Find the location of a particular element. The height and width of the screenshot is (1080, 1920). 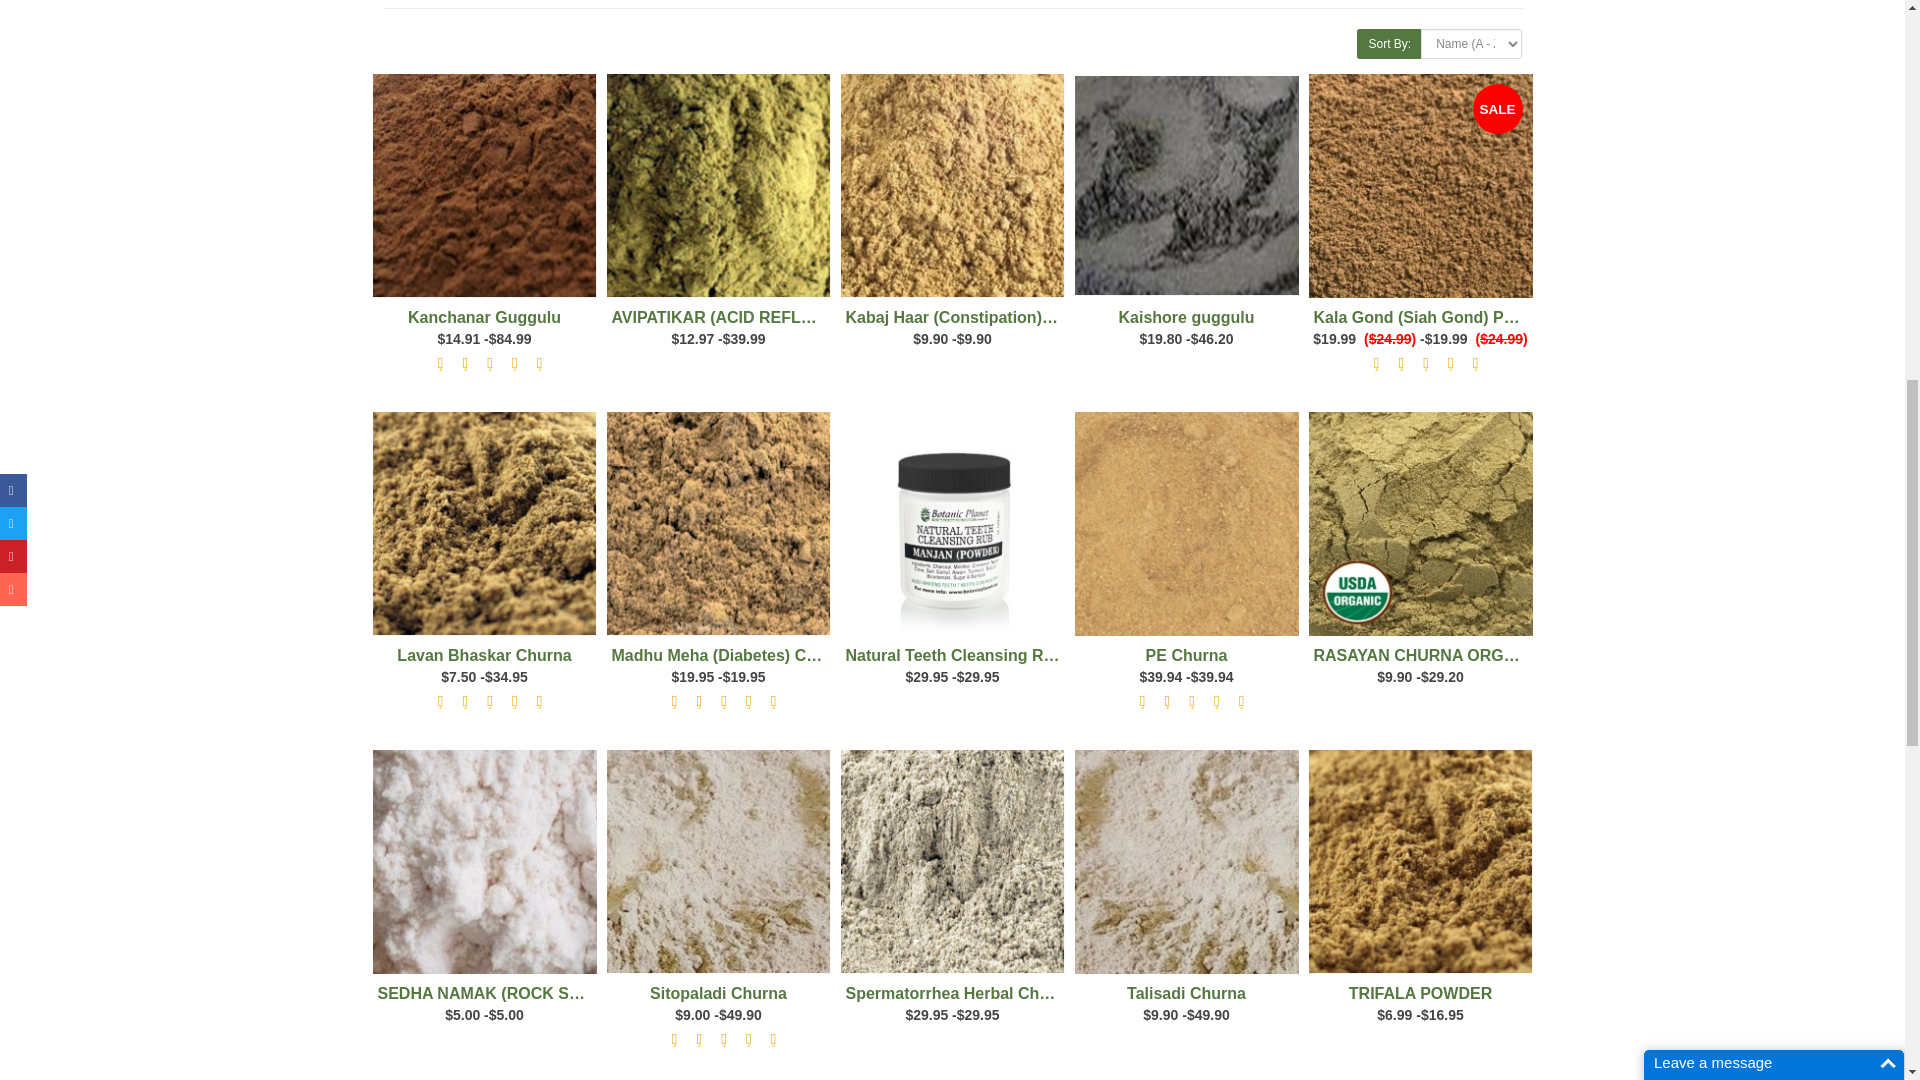

Sitopaladi Churna is located at coordinates (718, 862).